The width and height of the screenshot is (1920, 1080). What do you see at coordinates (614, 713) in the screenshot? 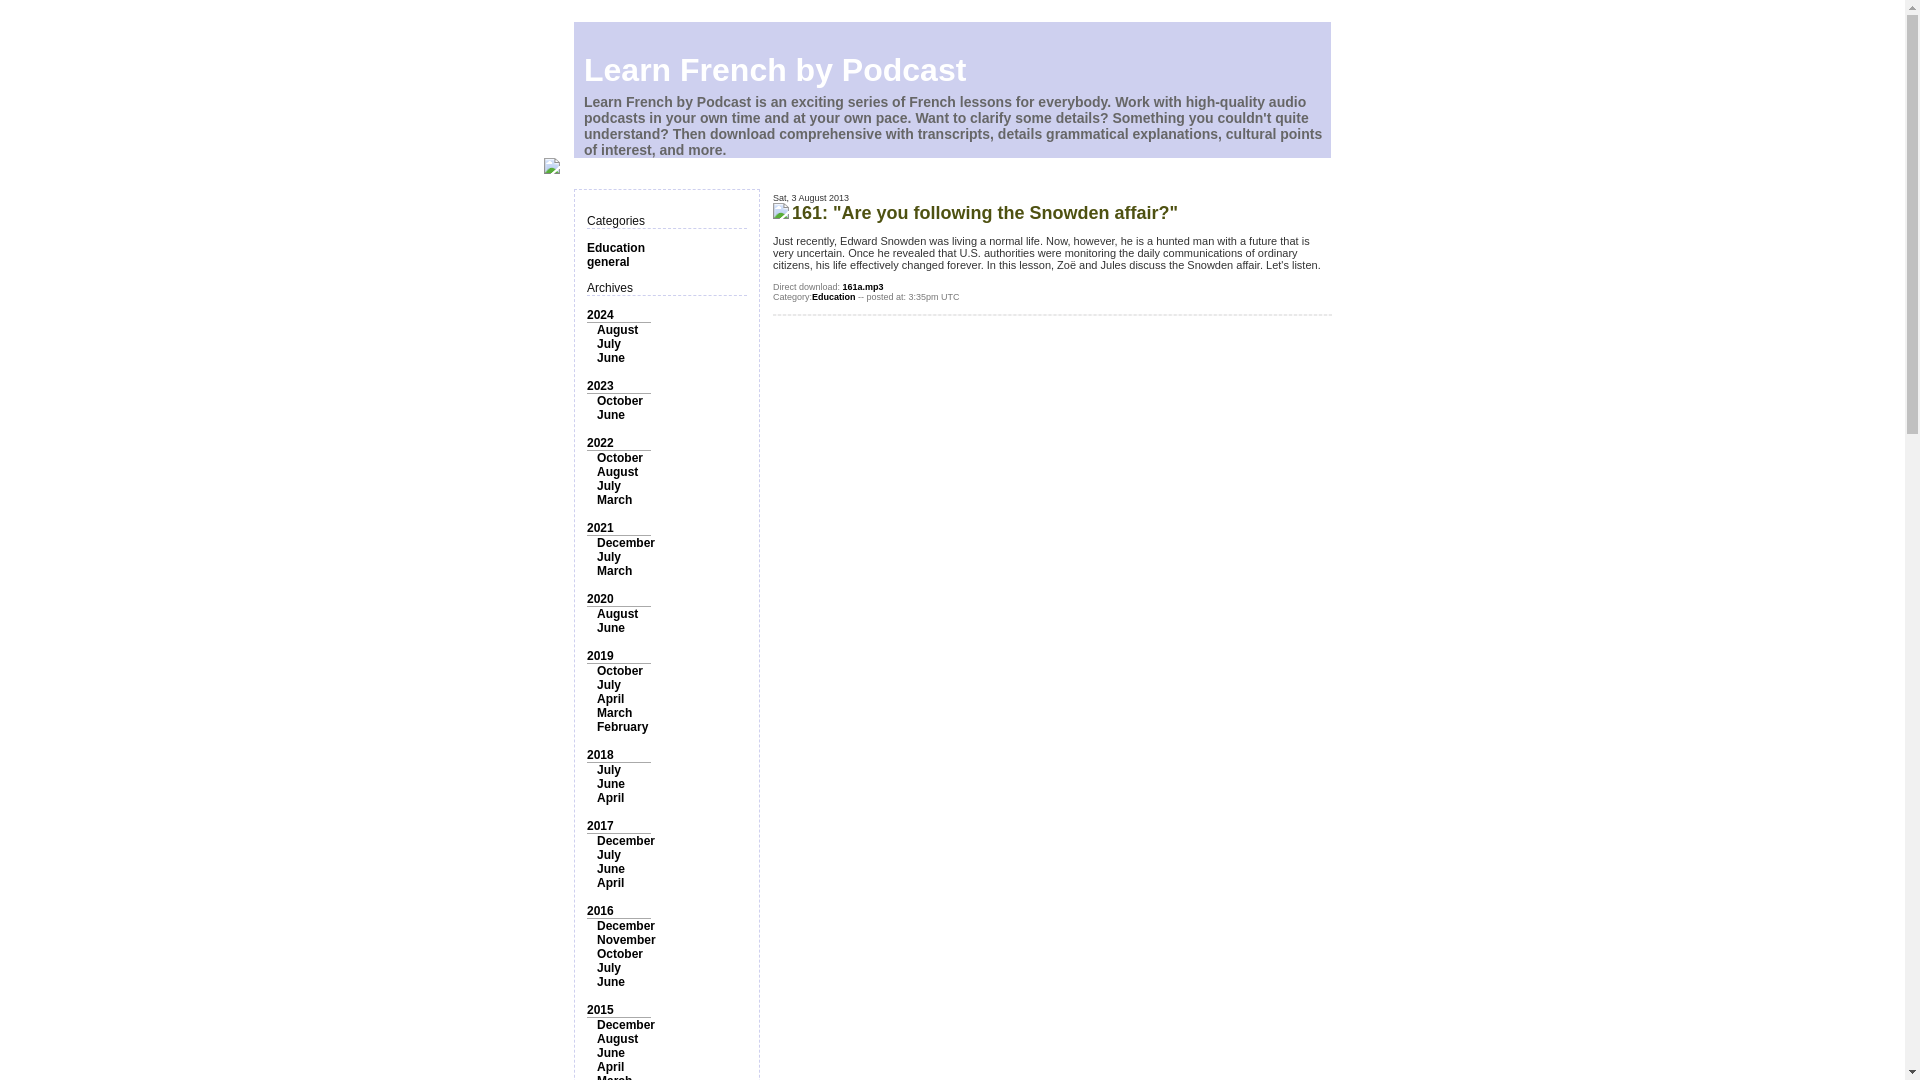
I see `March` at bounding box center [614, 713].